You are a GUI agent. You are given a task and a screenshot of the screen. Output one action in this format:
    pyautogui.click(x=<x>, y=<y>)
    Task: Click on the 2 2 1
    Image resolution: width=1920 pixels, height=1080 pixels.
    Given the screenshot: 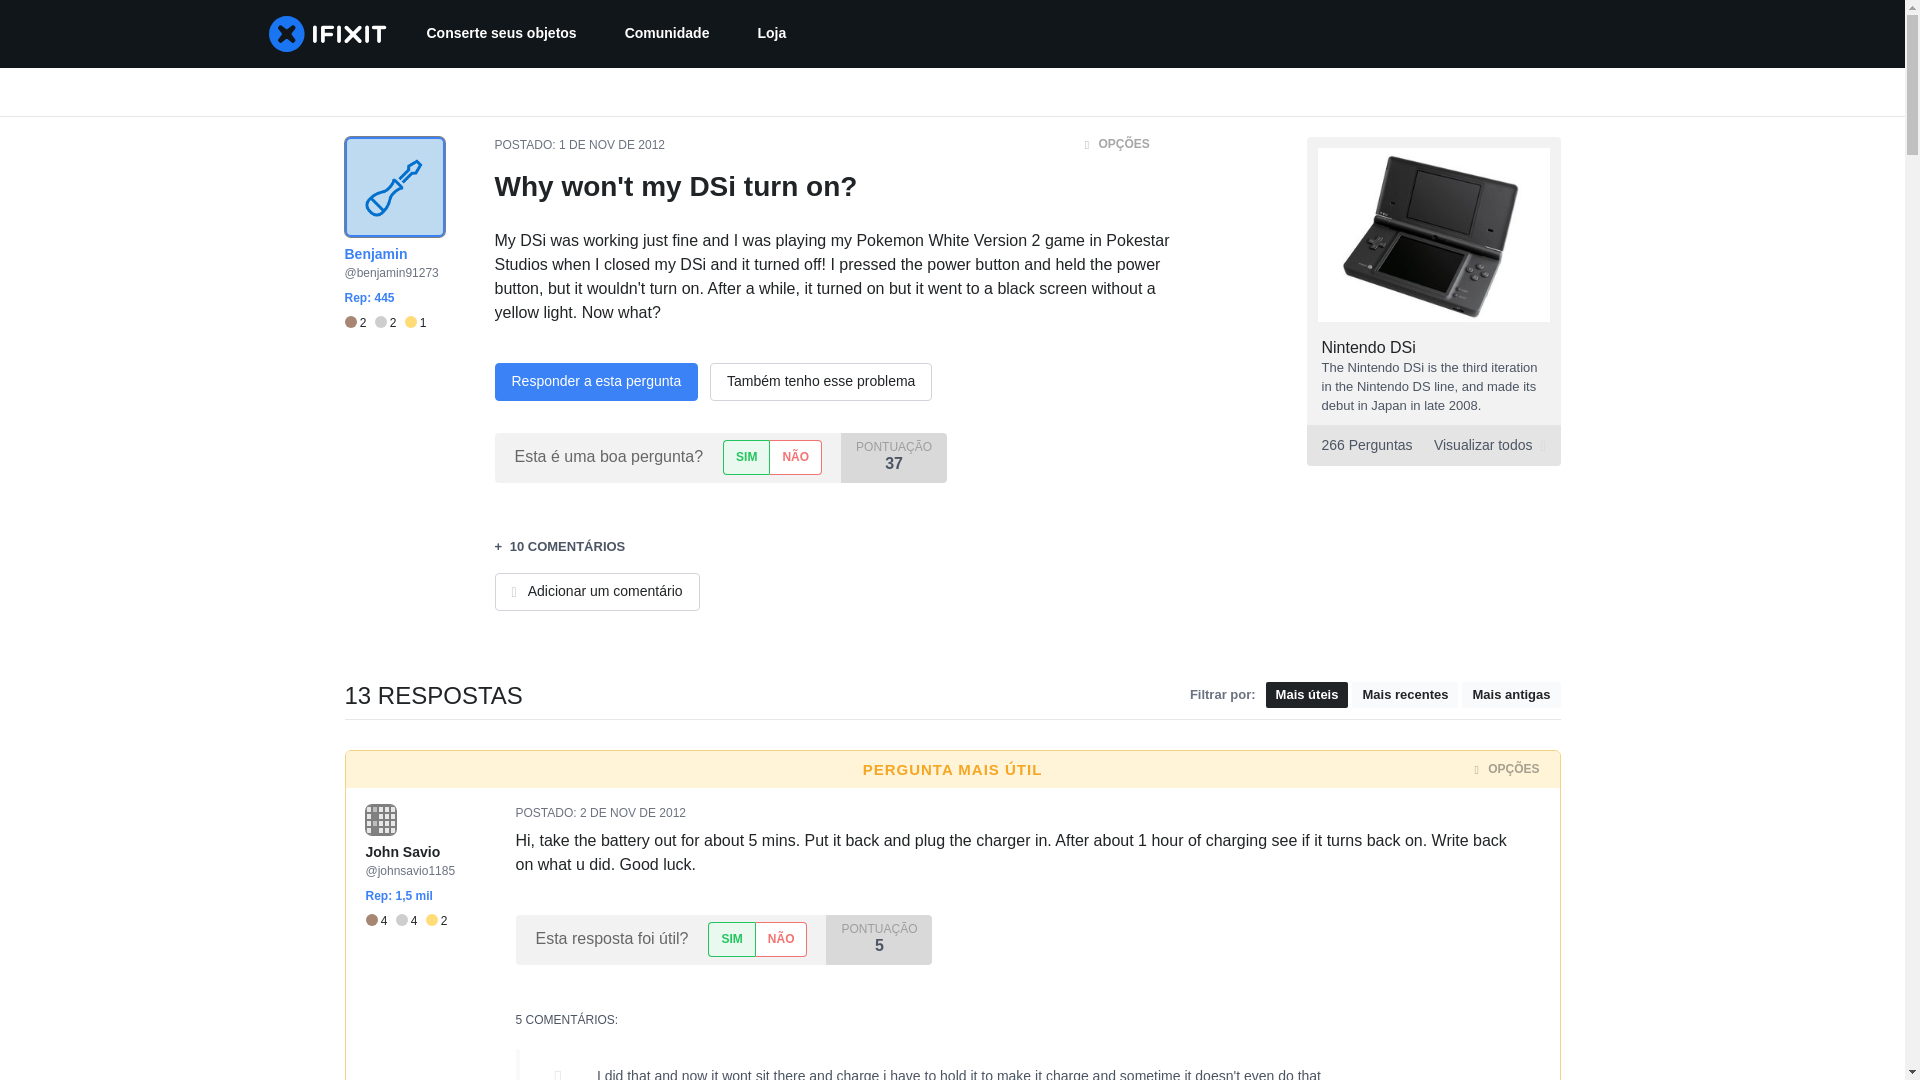 What is the action you would take?
    pyautogui.click(x=384, y=323)
    